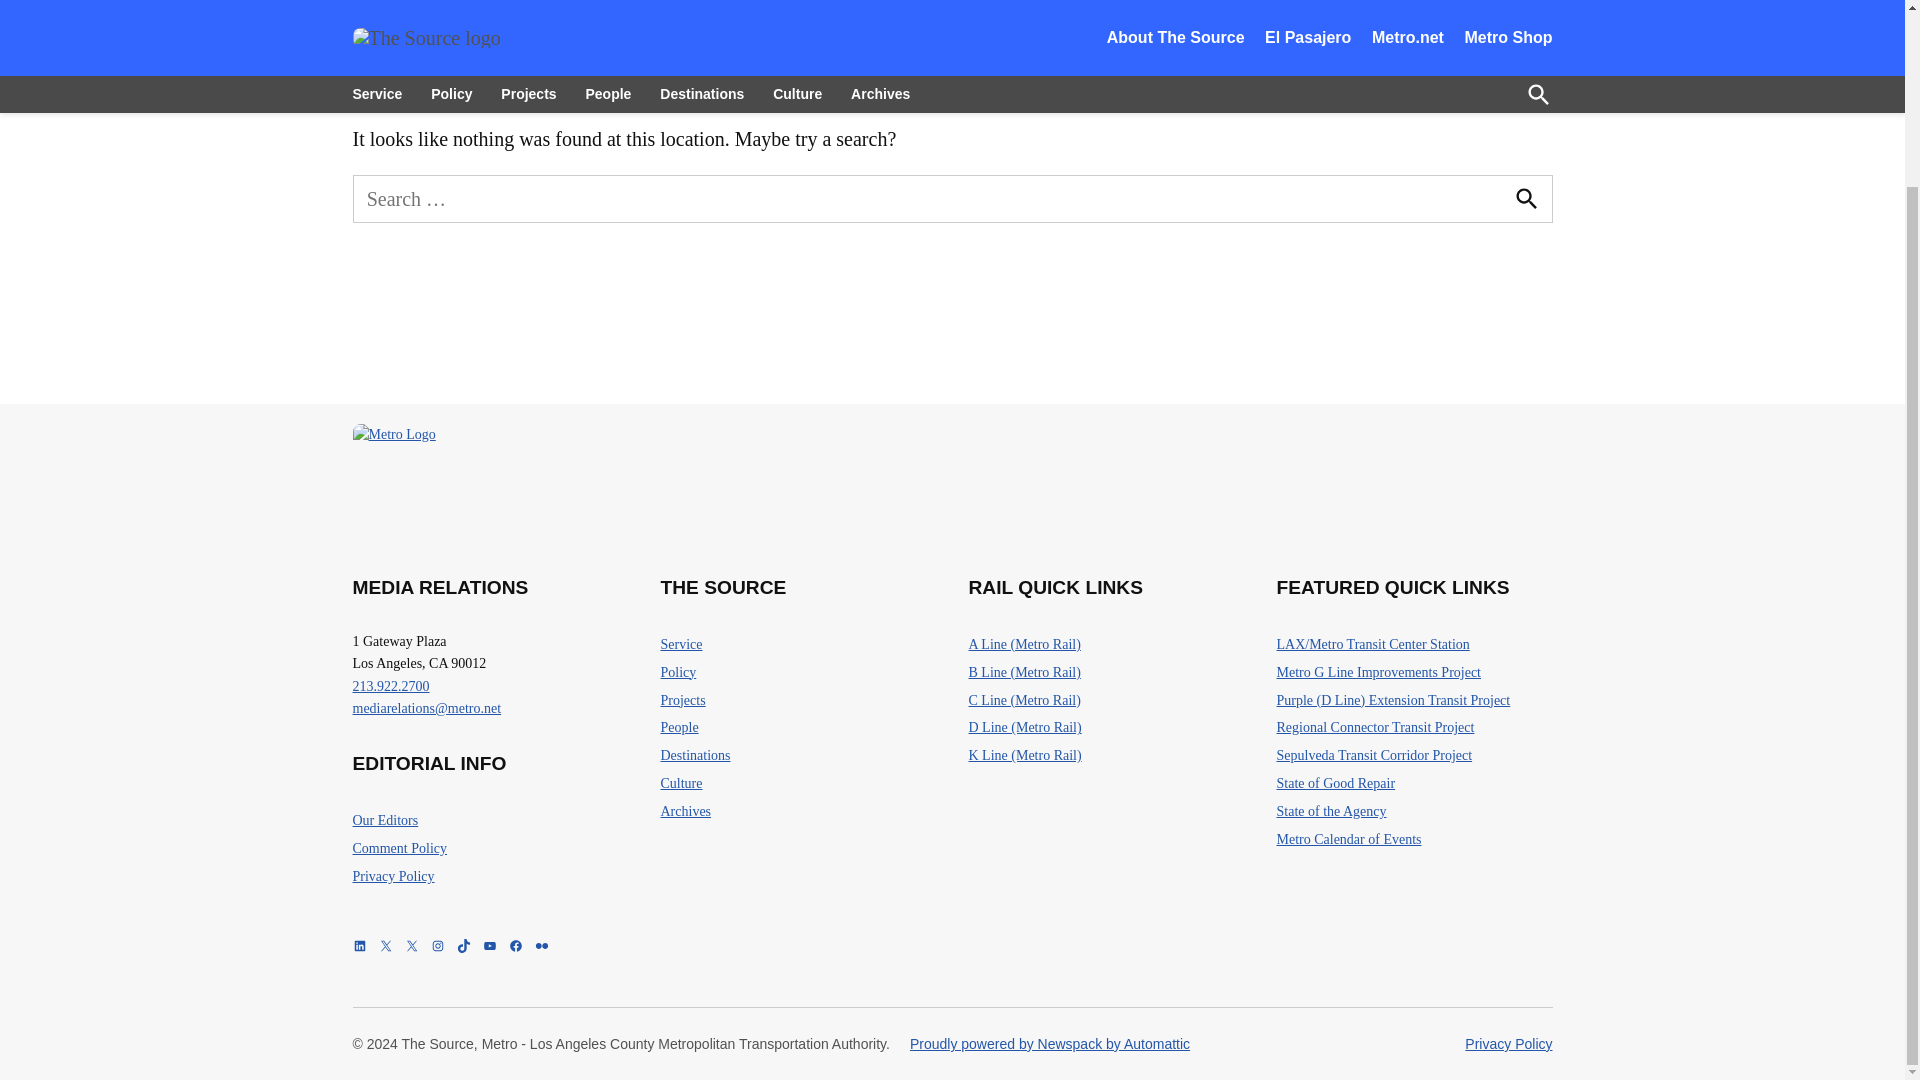 The image size is (1920, 1080). I want to click on Our Editors, so click(384, 820).